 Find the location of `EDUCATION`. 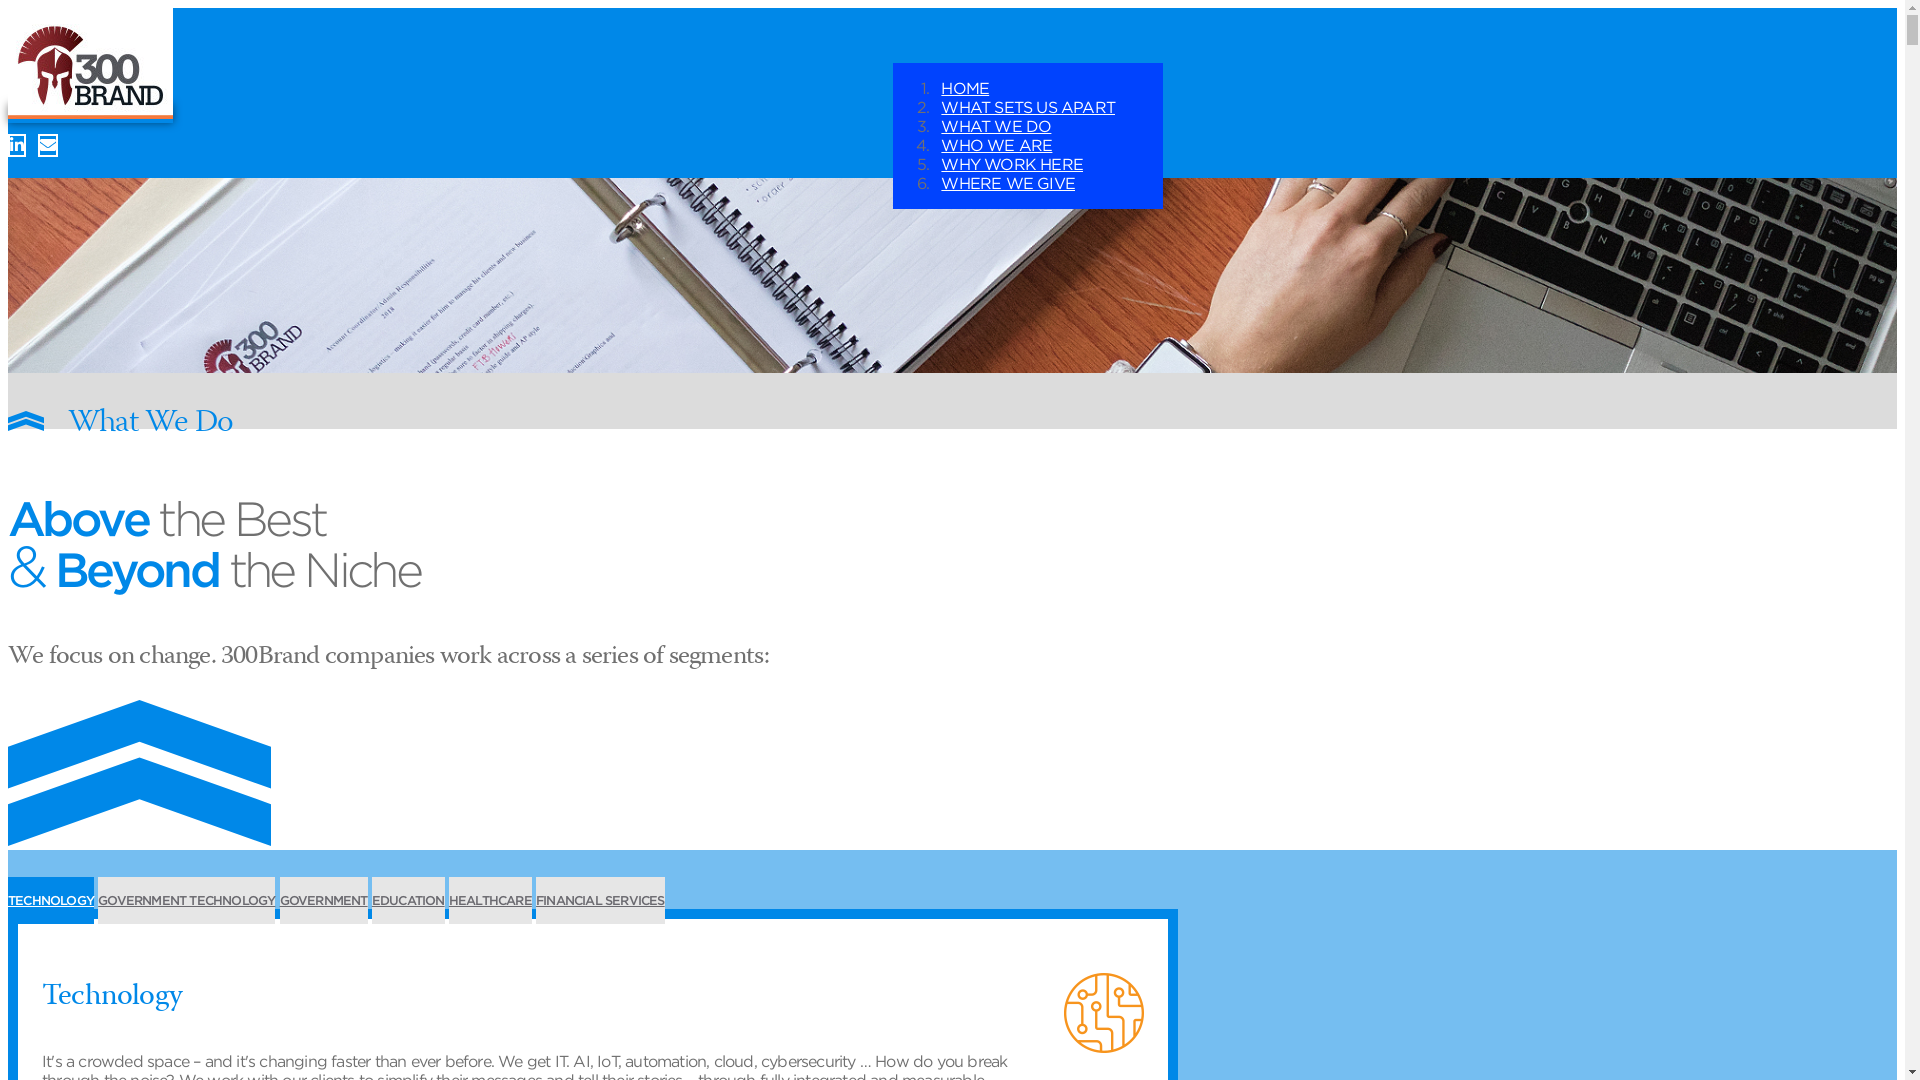

EDUCATION is located at coordinates (408, 900).